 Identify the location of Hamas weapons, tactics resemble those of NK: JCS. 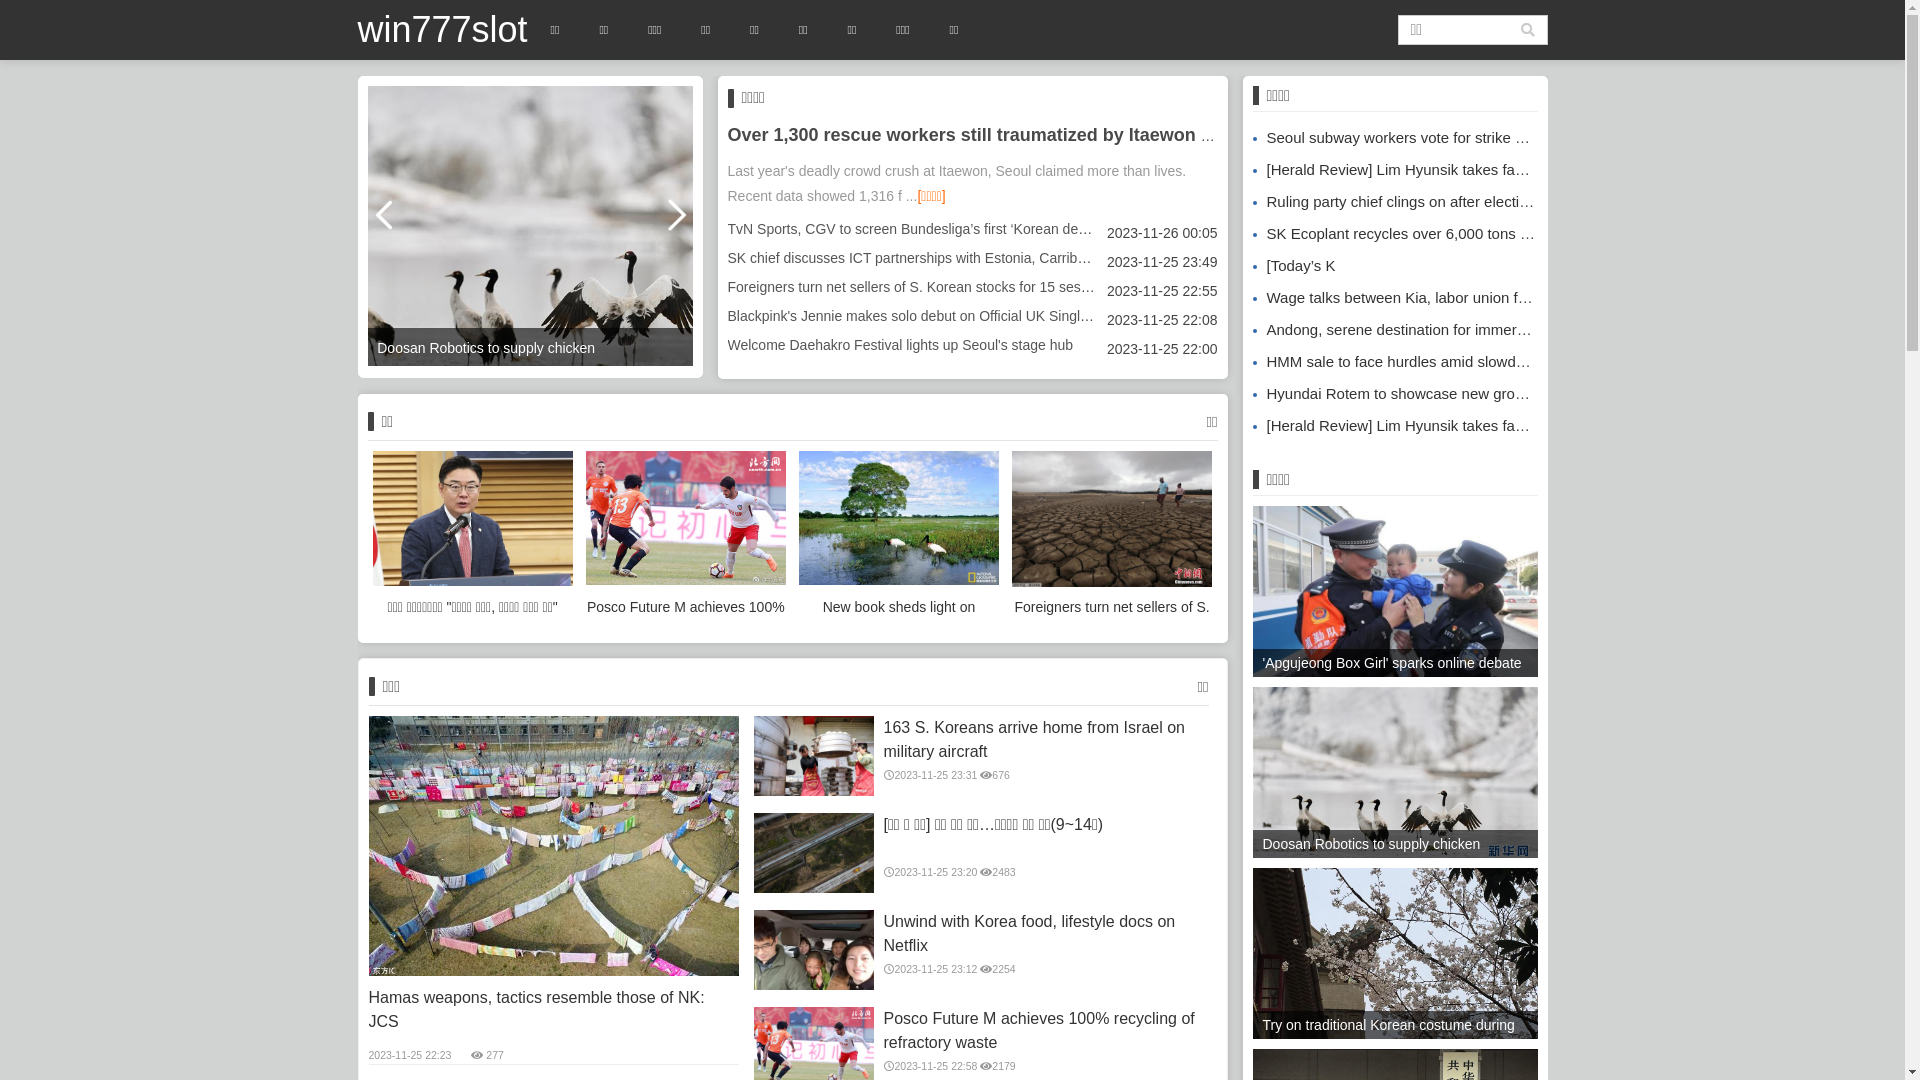
(553, 1010).